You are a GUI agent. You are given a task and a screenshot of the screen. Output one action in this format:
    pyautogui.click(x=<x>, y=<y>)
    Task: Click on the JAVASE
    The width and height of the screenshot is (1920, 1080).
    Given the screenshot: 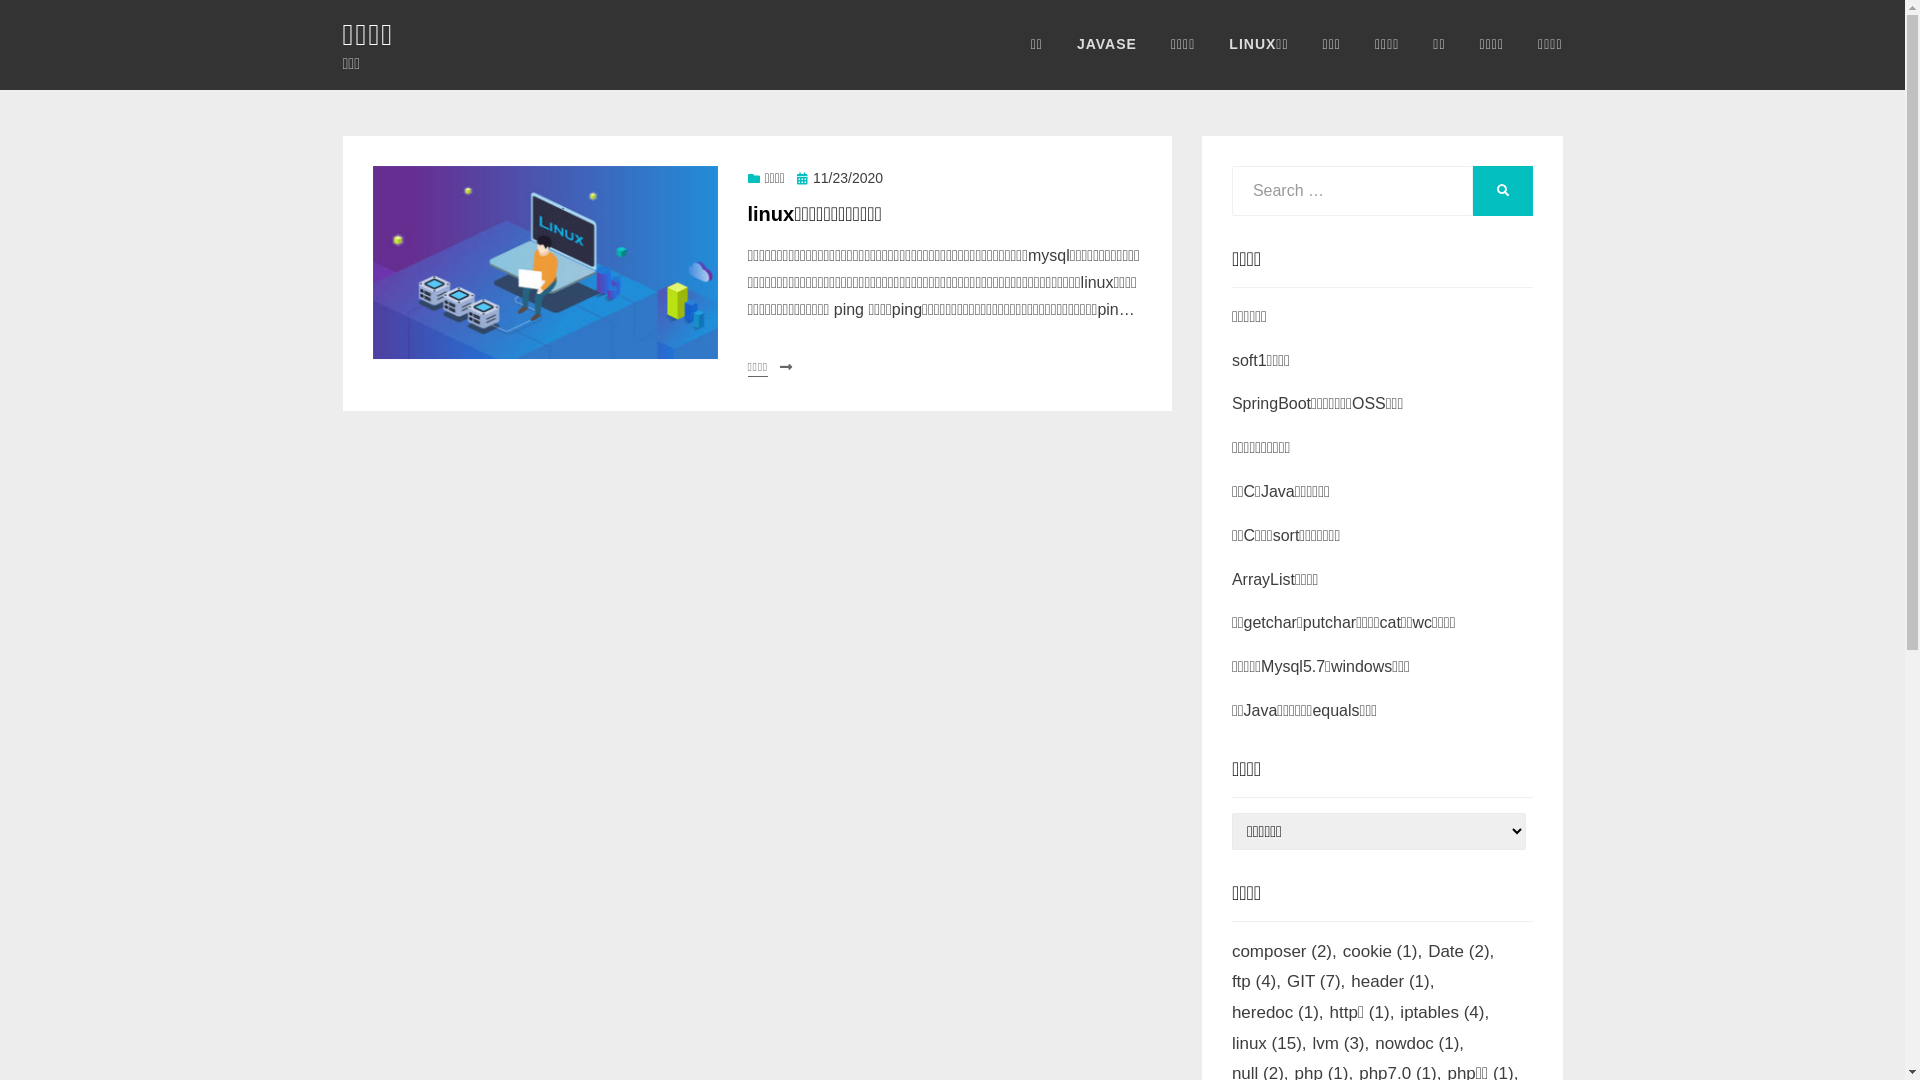 What is the action you would take?
    pyautogui.click(x=1107, y=44)
    